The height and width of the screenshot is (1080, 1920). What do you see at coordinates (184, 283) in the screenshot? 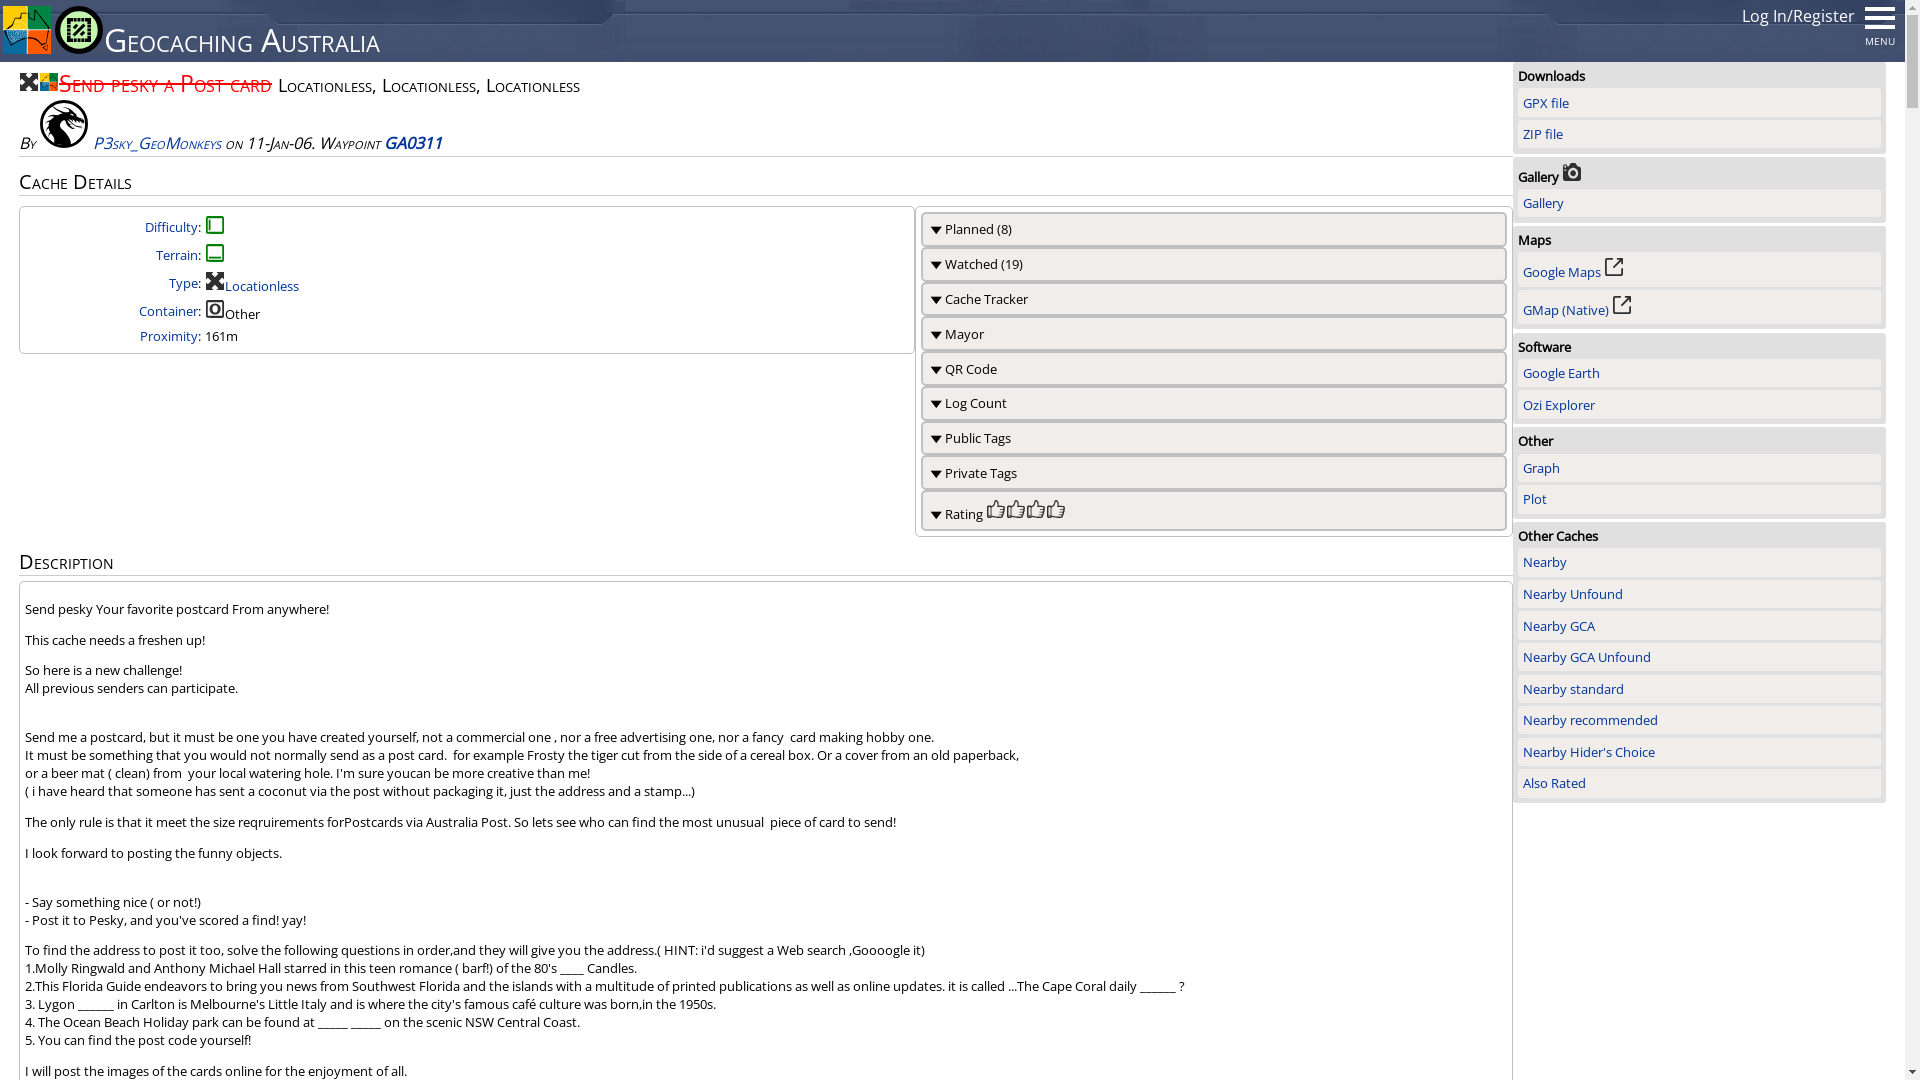
I see `Type` at bounding box center [184, 283].